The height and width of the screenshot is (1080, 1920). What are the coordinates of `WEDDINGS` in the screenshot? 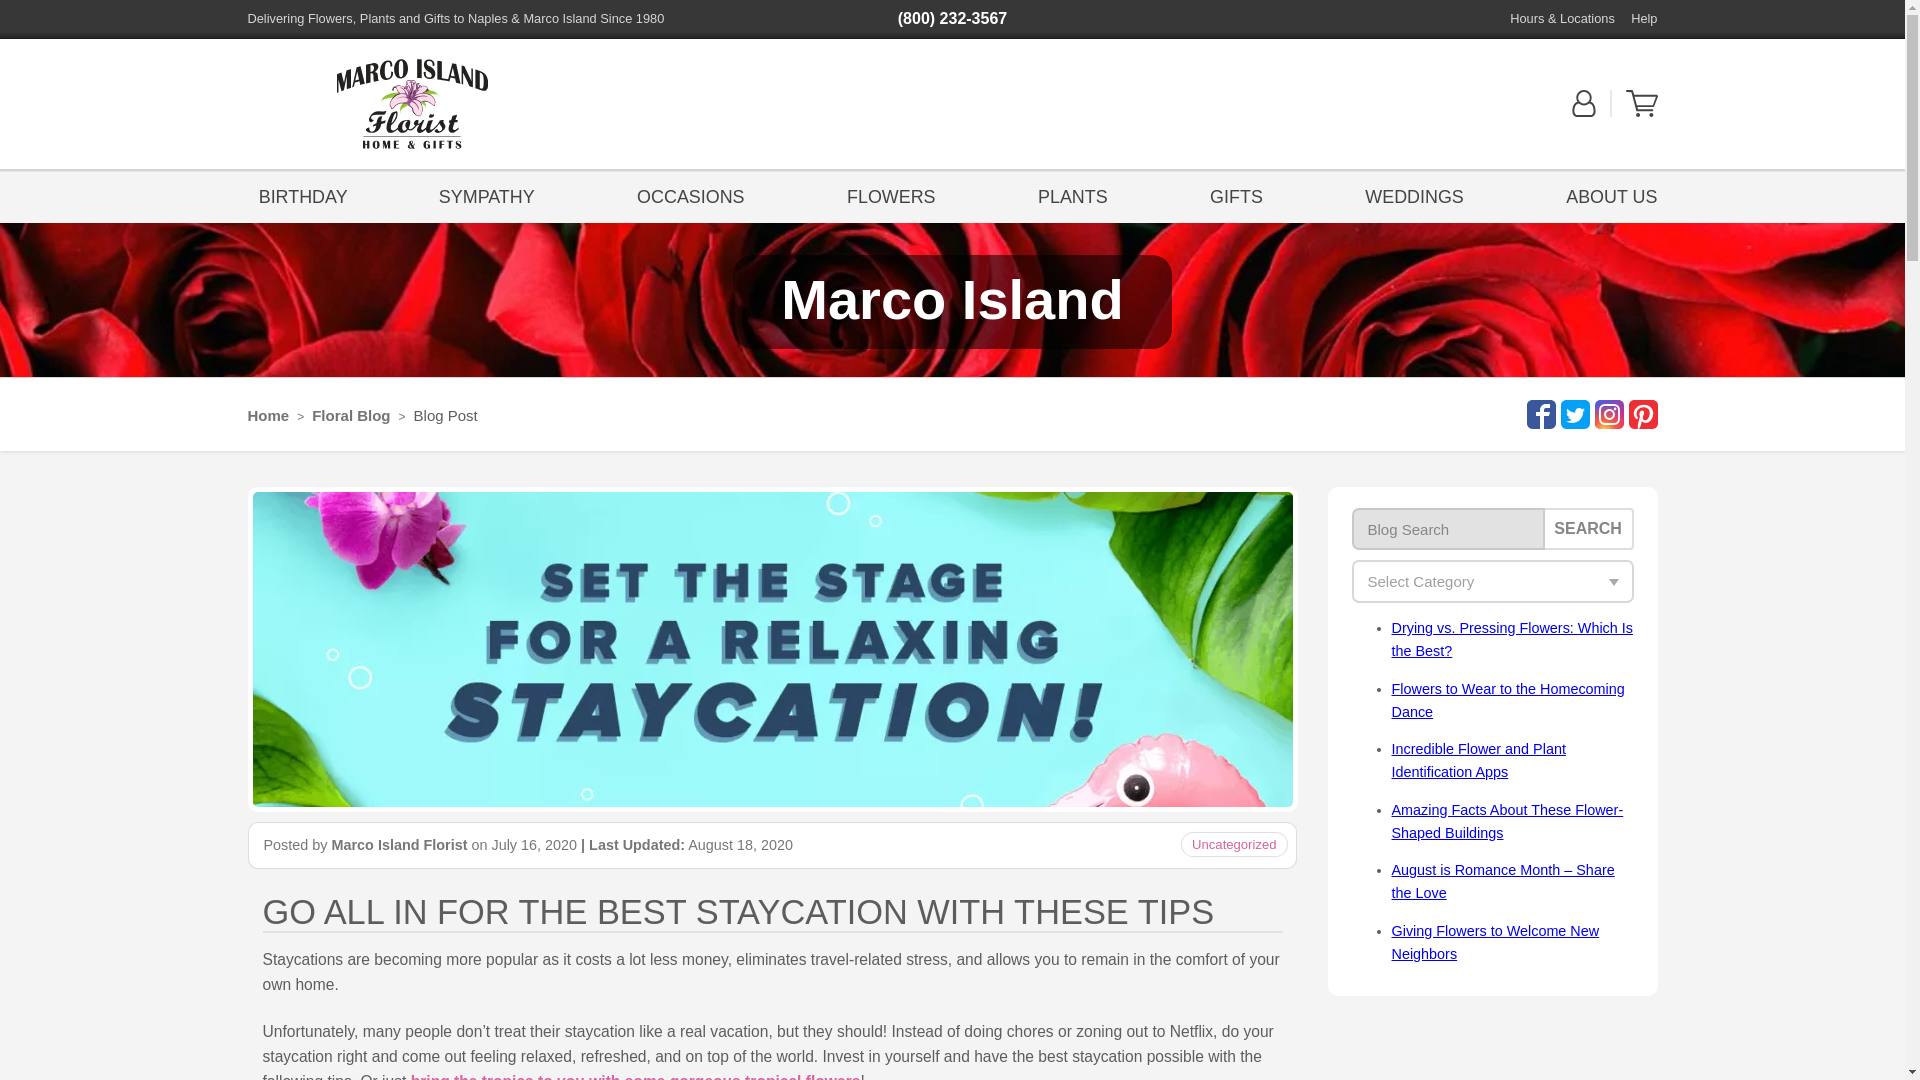 It's located at (1414, 195).